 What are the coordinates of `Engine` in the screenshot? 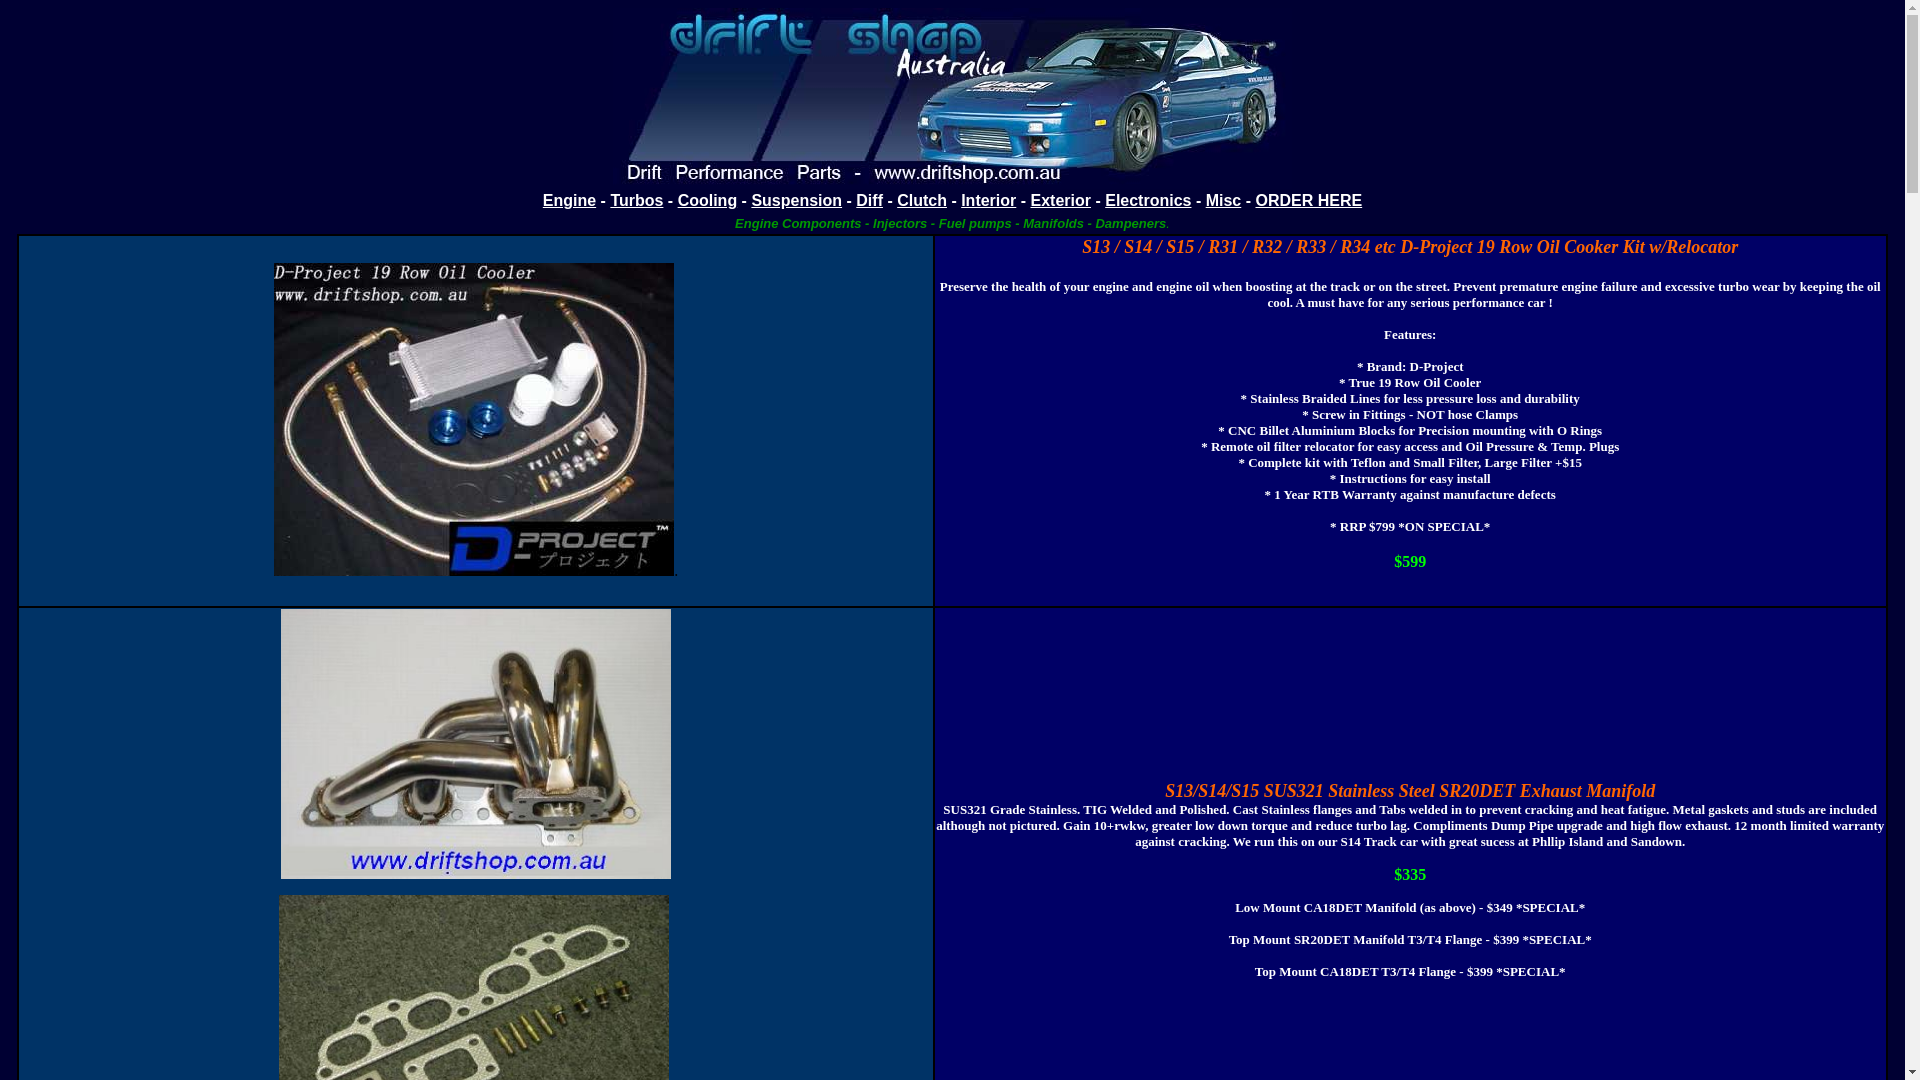 It's located at (570, 200).